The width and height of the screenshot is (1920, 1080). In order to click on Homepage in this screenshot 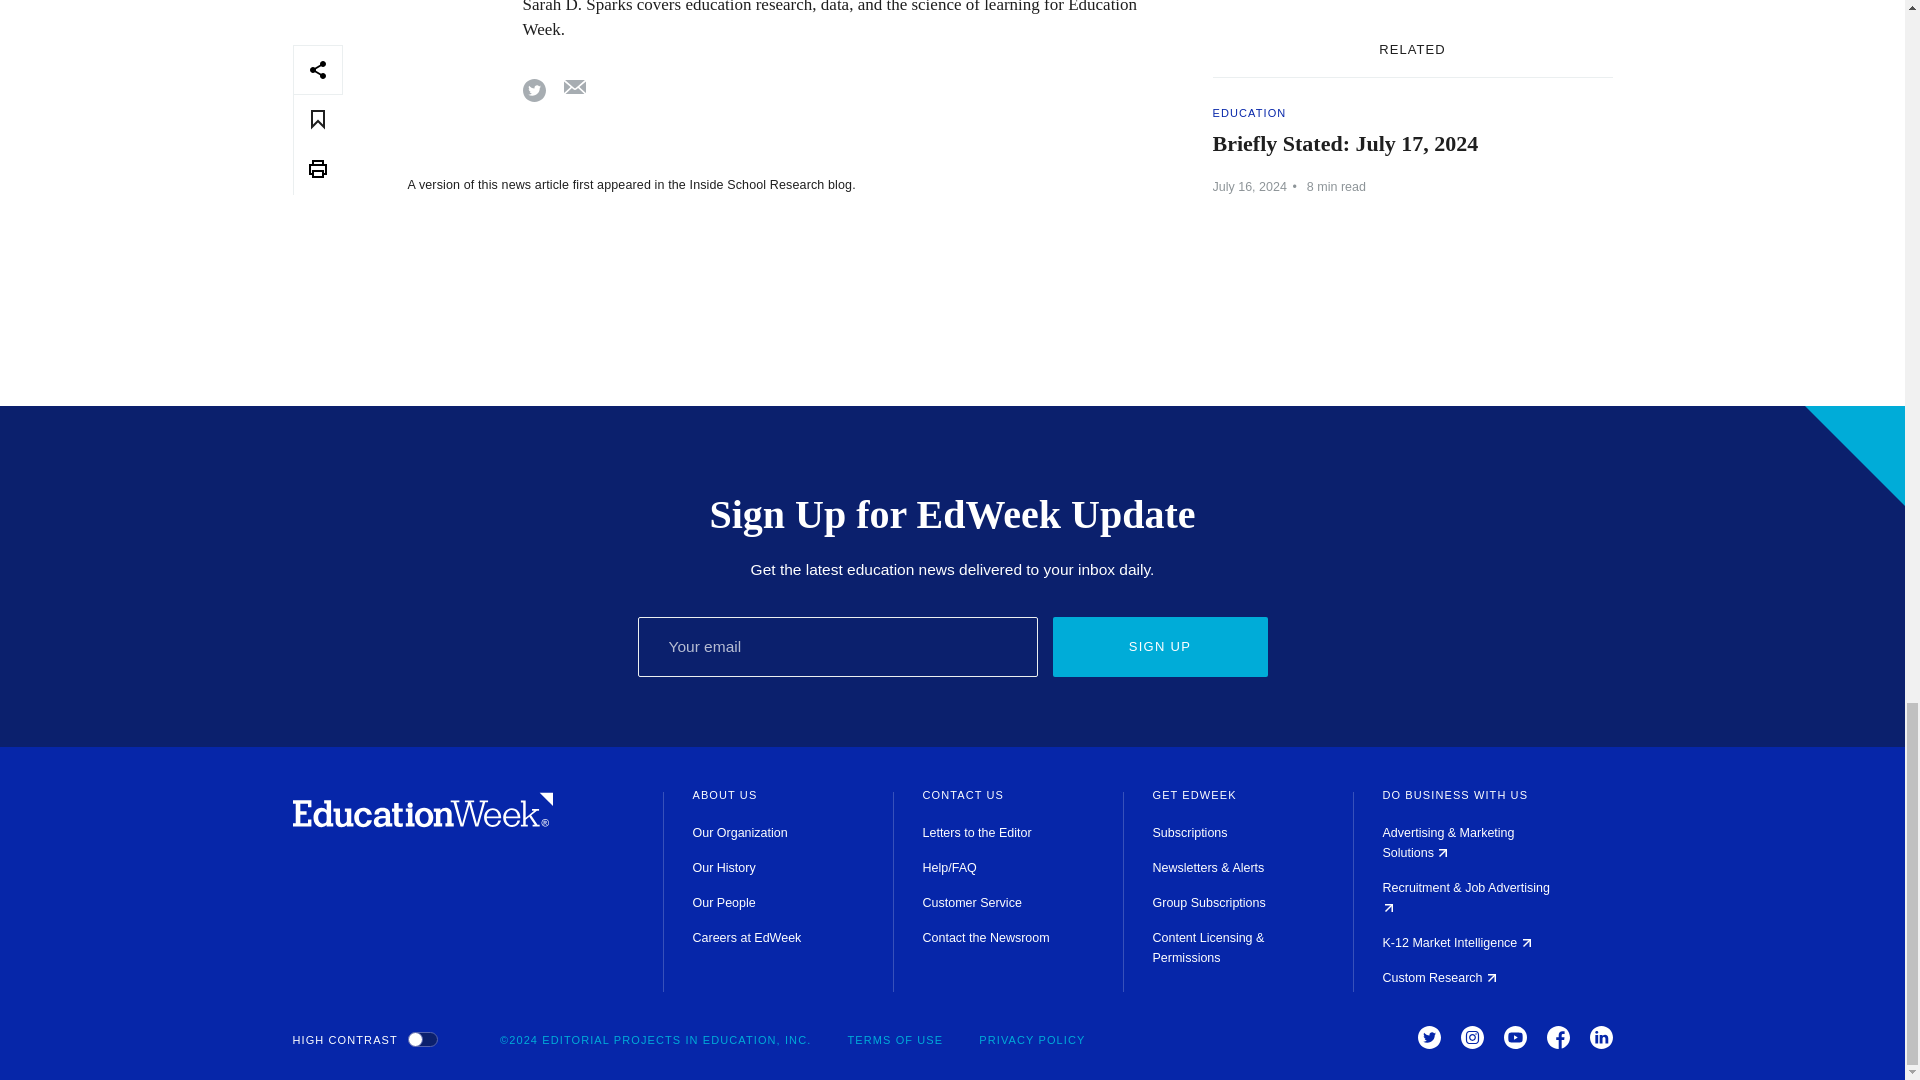, I will do `click(422, 822)`.